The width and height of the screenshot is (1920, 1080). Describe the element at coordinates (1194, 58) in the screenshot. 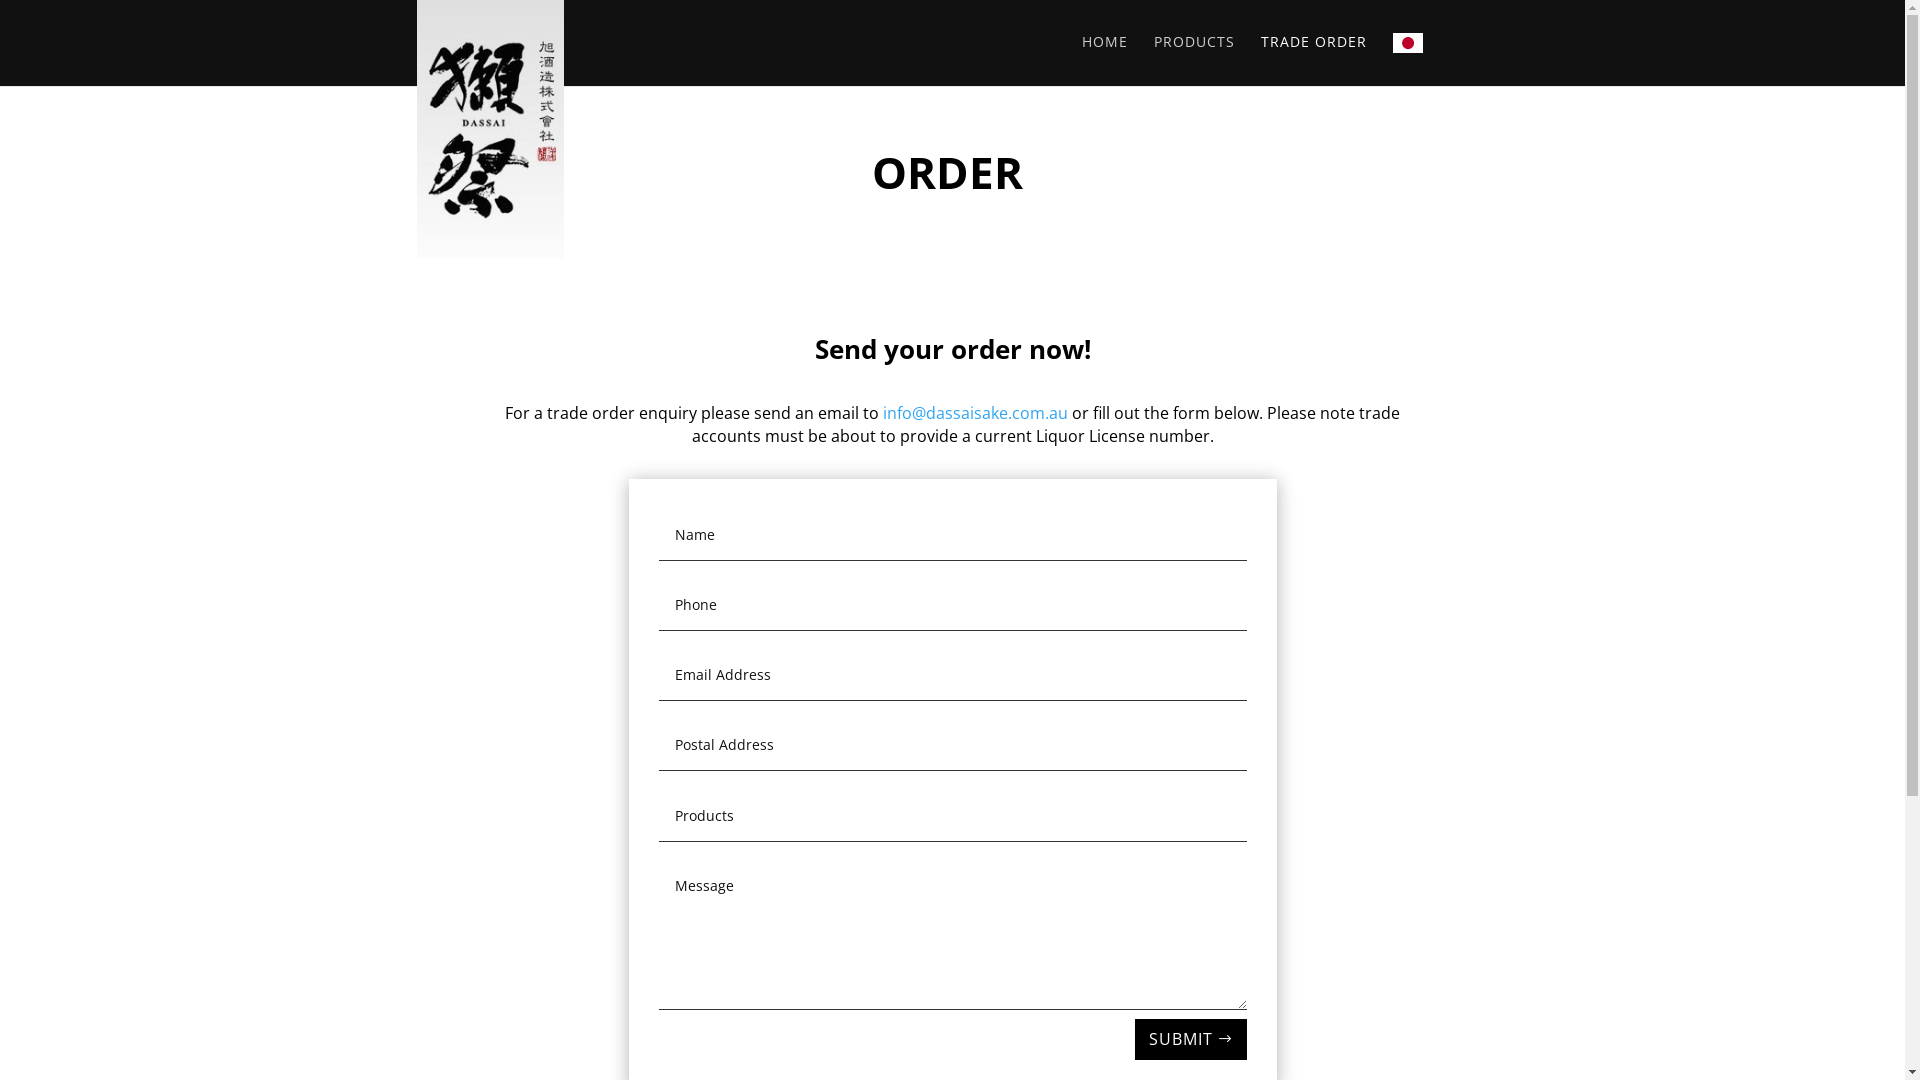

I see `PRODUCTS` at that location.